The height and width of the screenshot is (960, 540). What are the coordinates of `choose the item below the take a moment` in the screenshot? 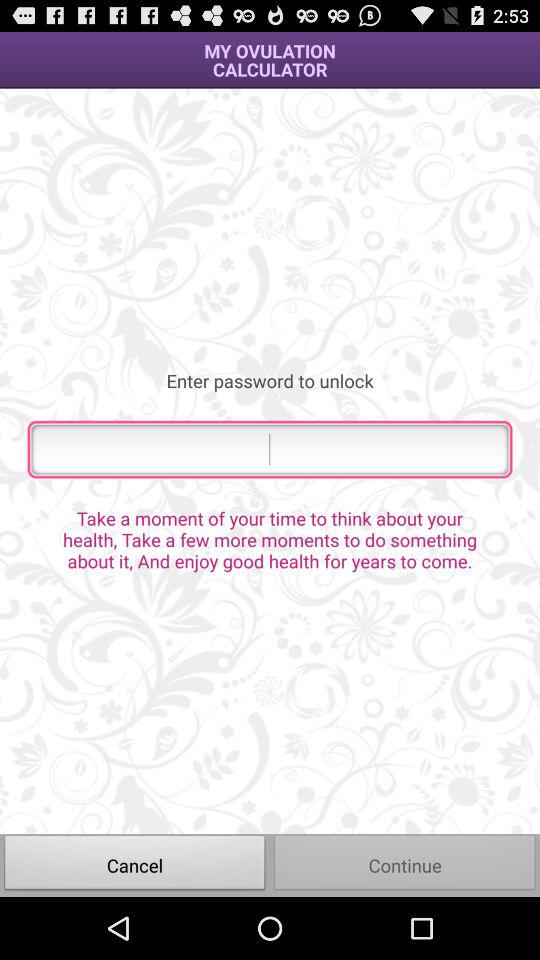 It's located at (135, 864).